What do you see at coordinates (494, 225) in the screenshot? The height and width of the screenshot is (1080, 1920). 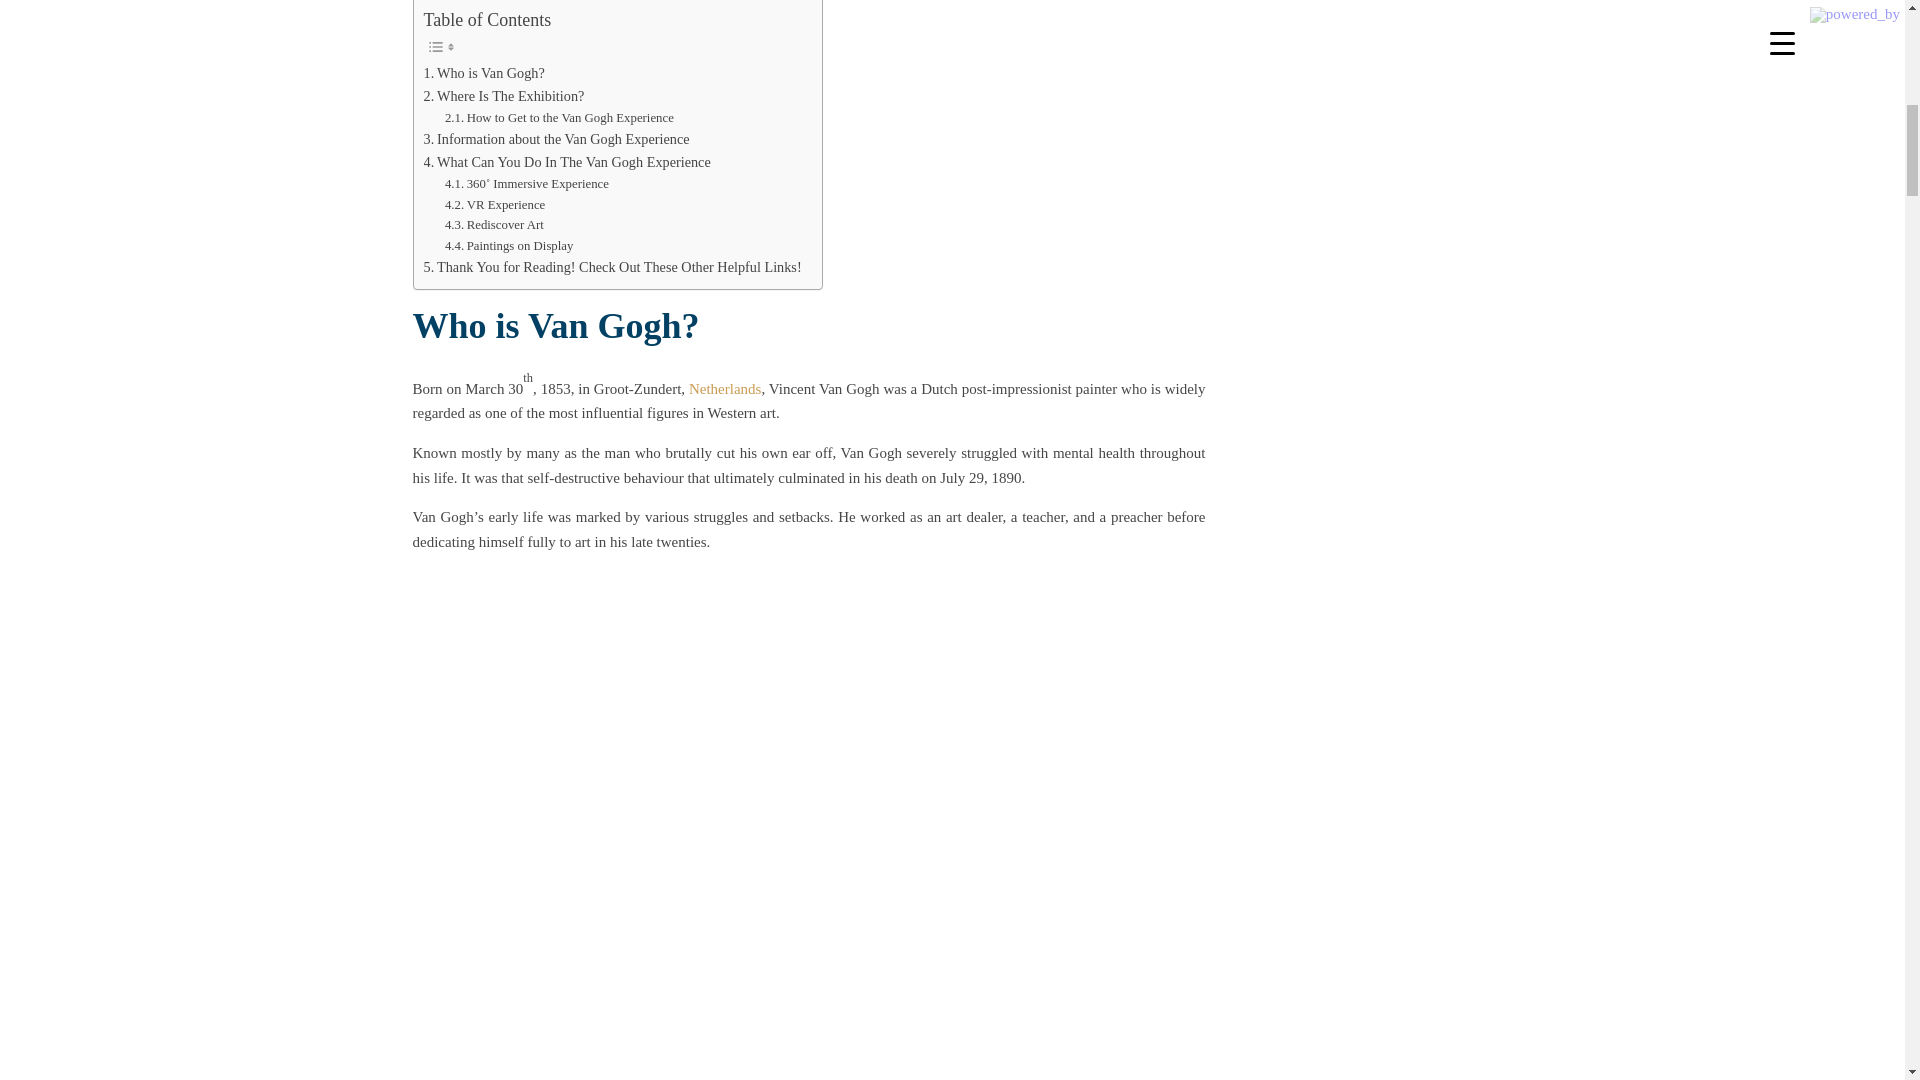 I see `Rediscover Art` at bounding box center [494, 225].